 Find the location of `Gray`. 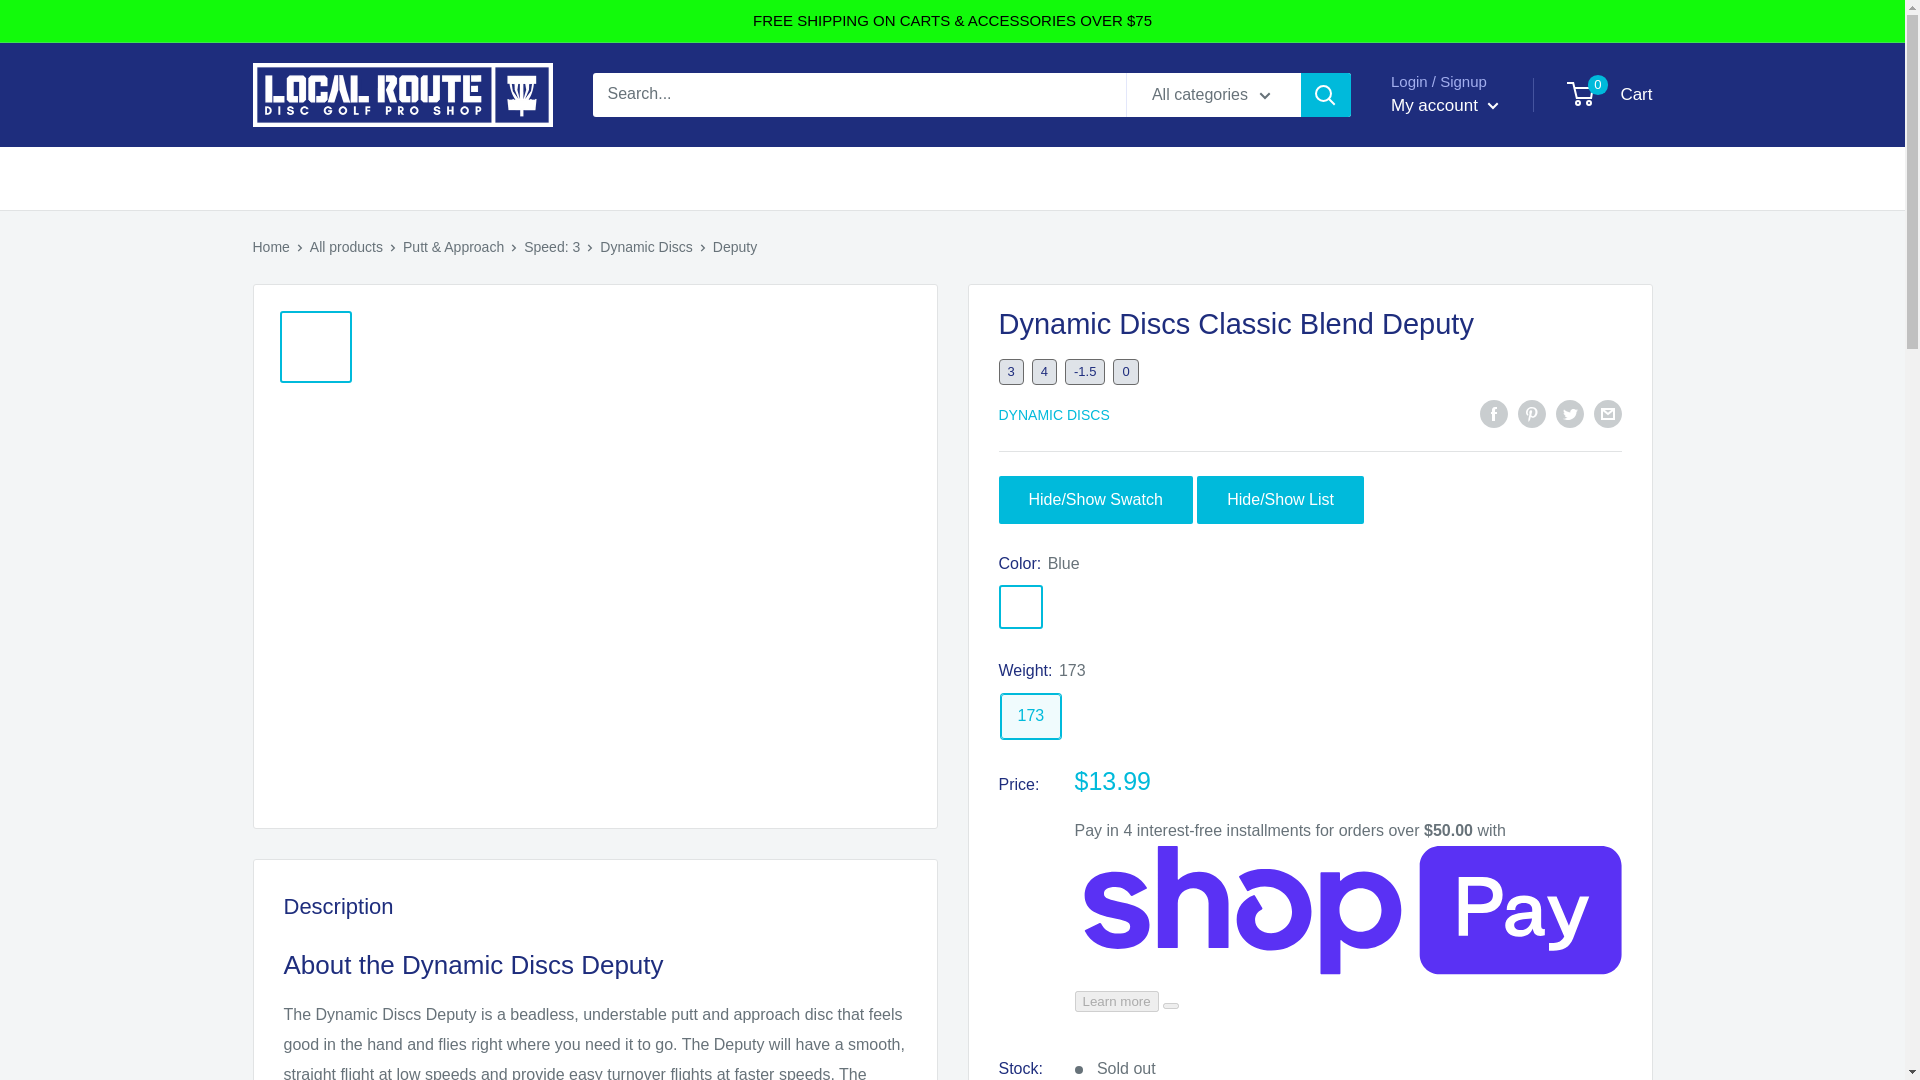

Gray is located at coordinates (1072, 606).